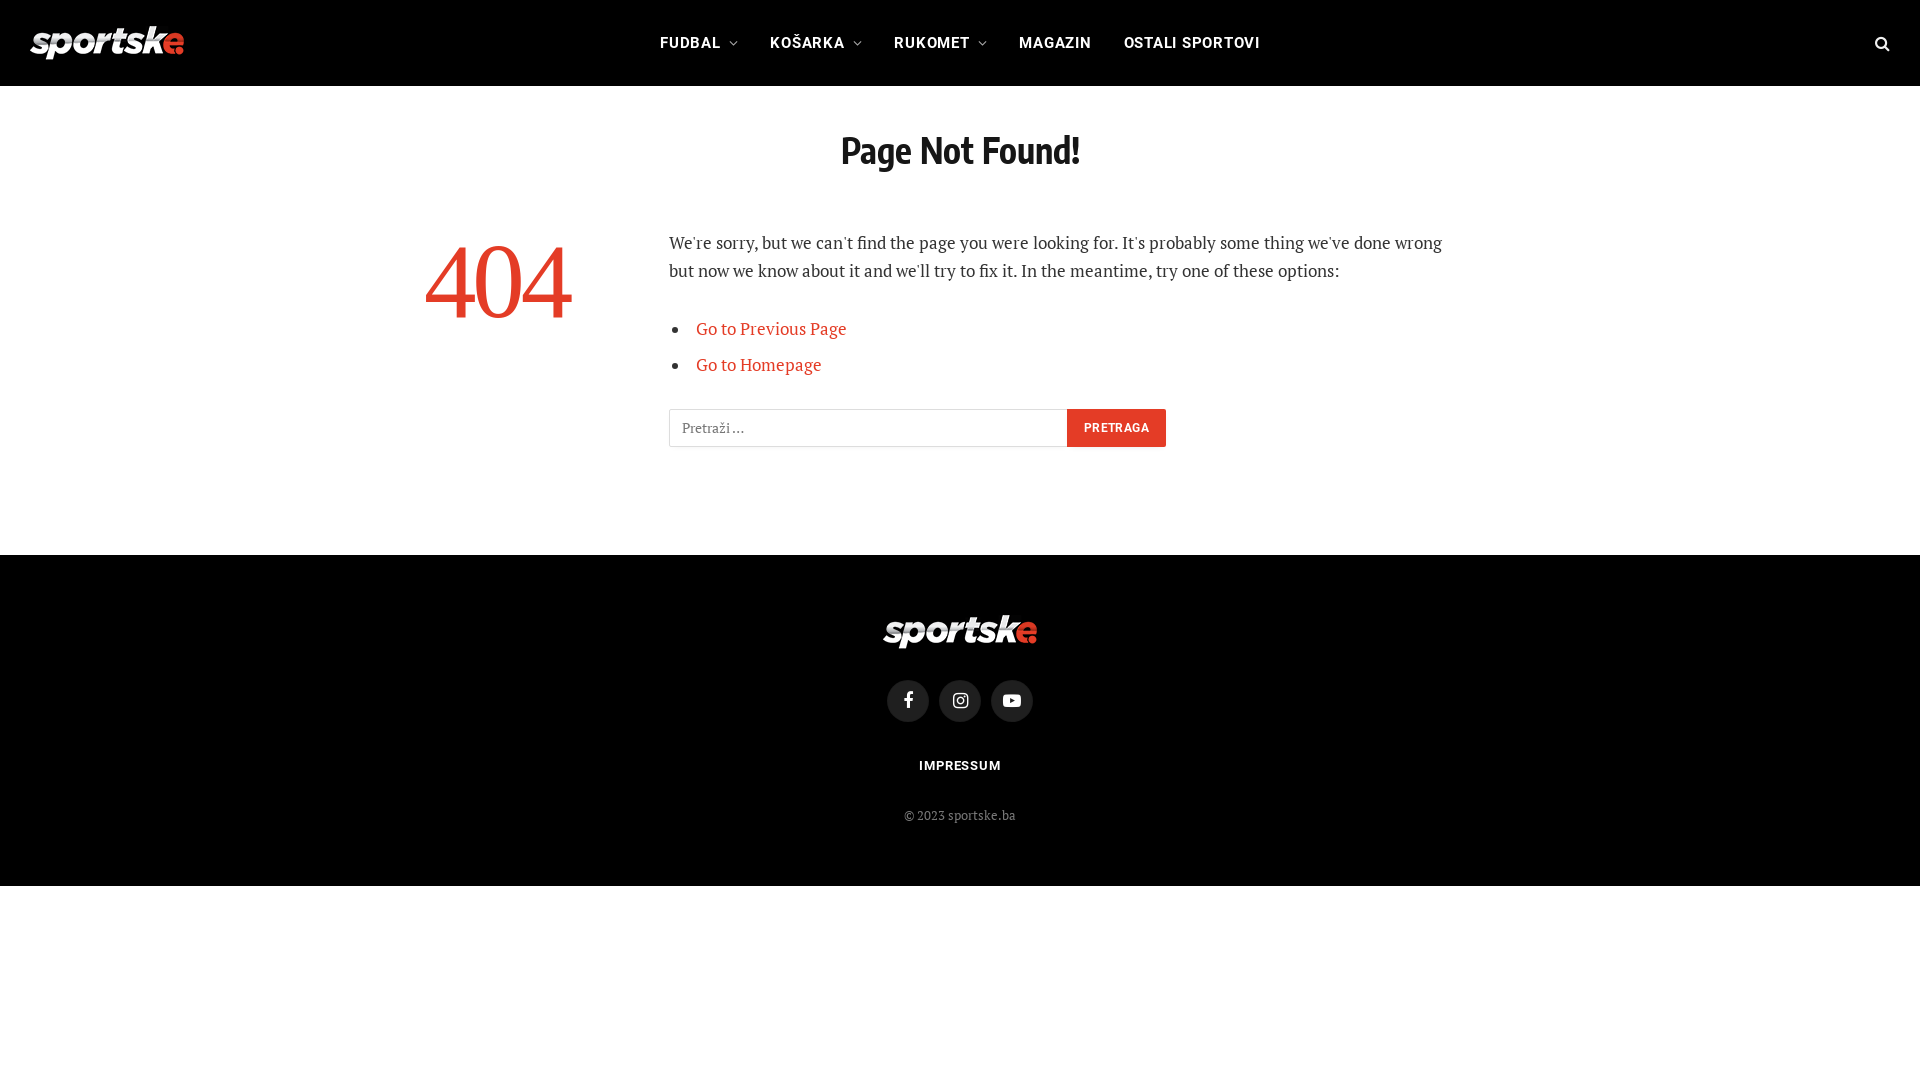 Image resolution: width=1920 pixels, height=1080 pixels. What do you see at coordinates (1116, 428) in the screenshot?
I see `Pretraga` at bounding box center [1116, 428].